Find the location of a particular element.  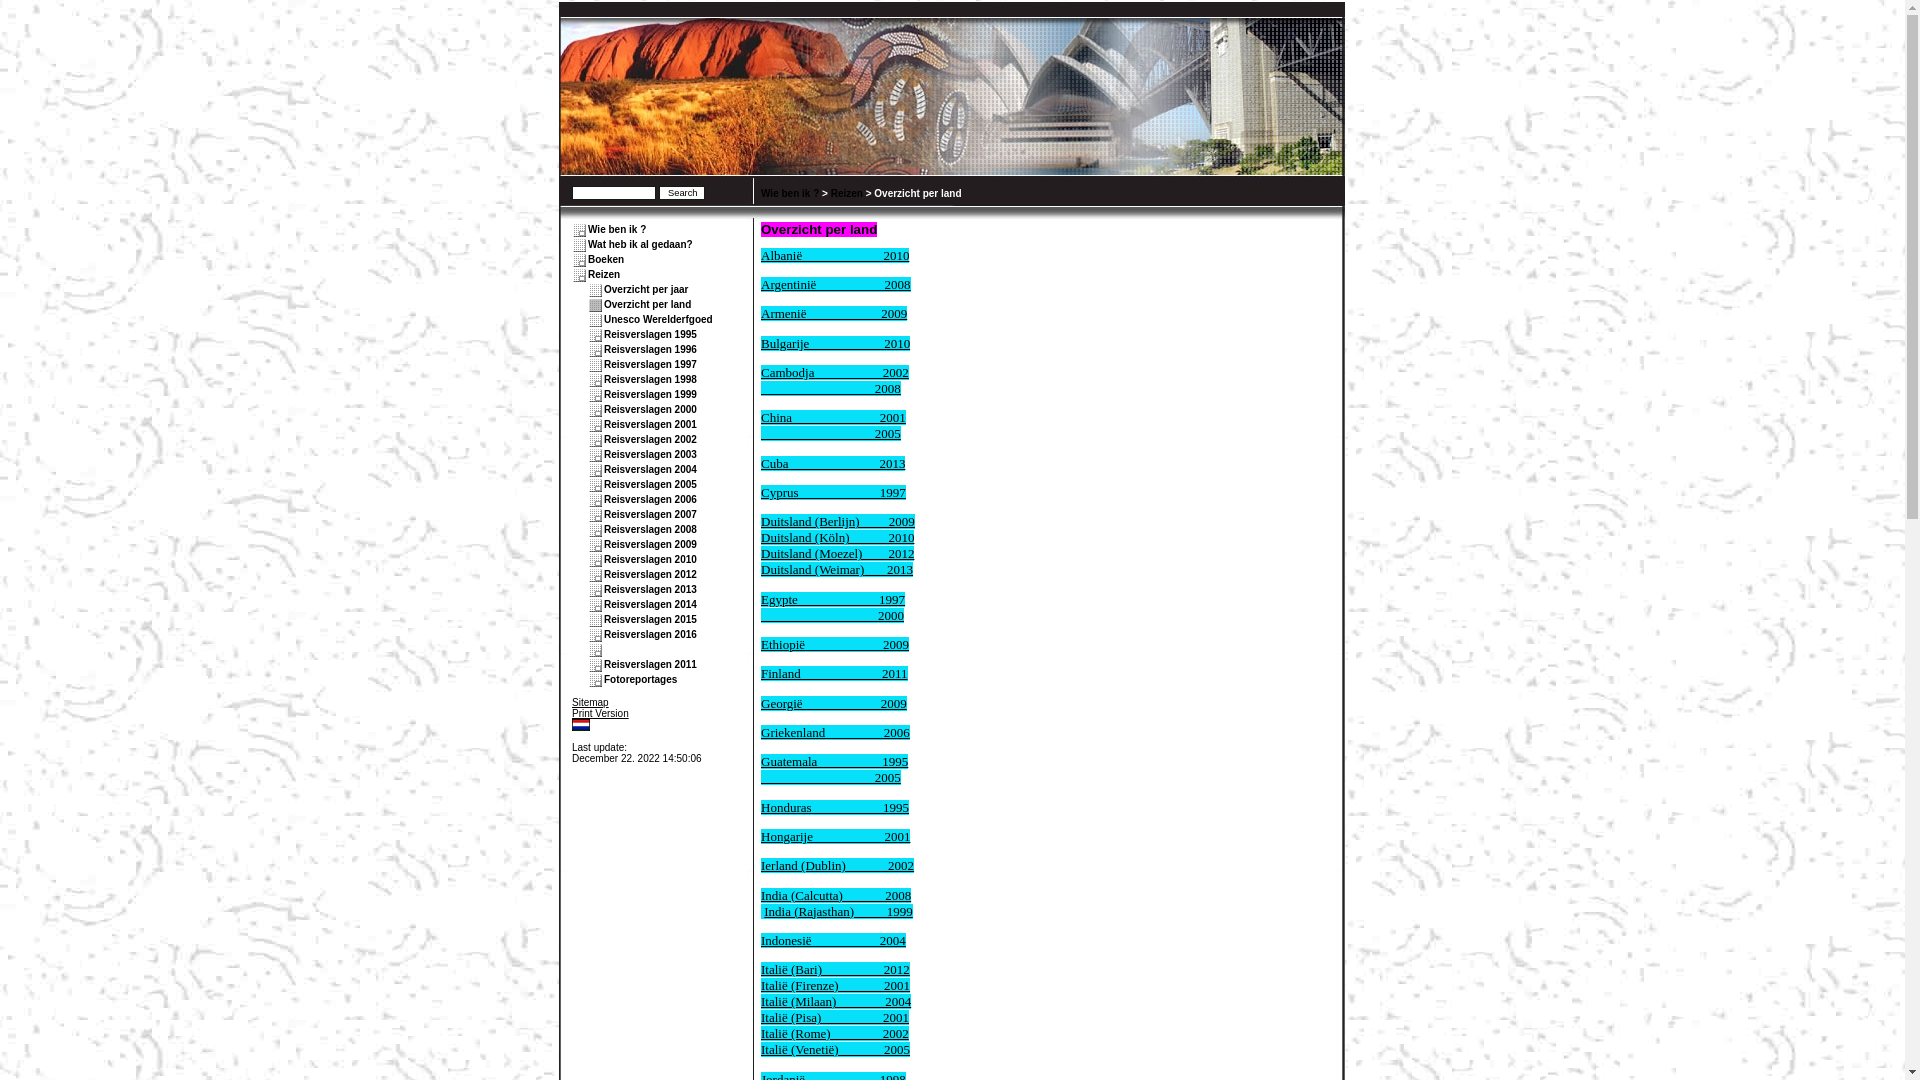

Ierland (Dublin)             2002 is located at coordinates (838, 866).